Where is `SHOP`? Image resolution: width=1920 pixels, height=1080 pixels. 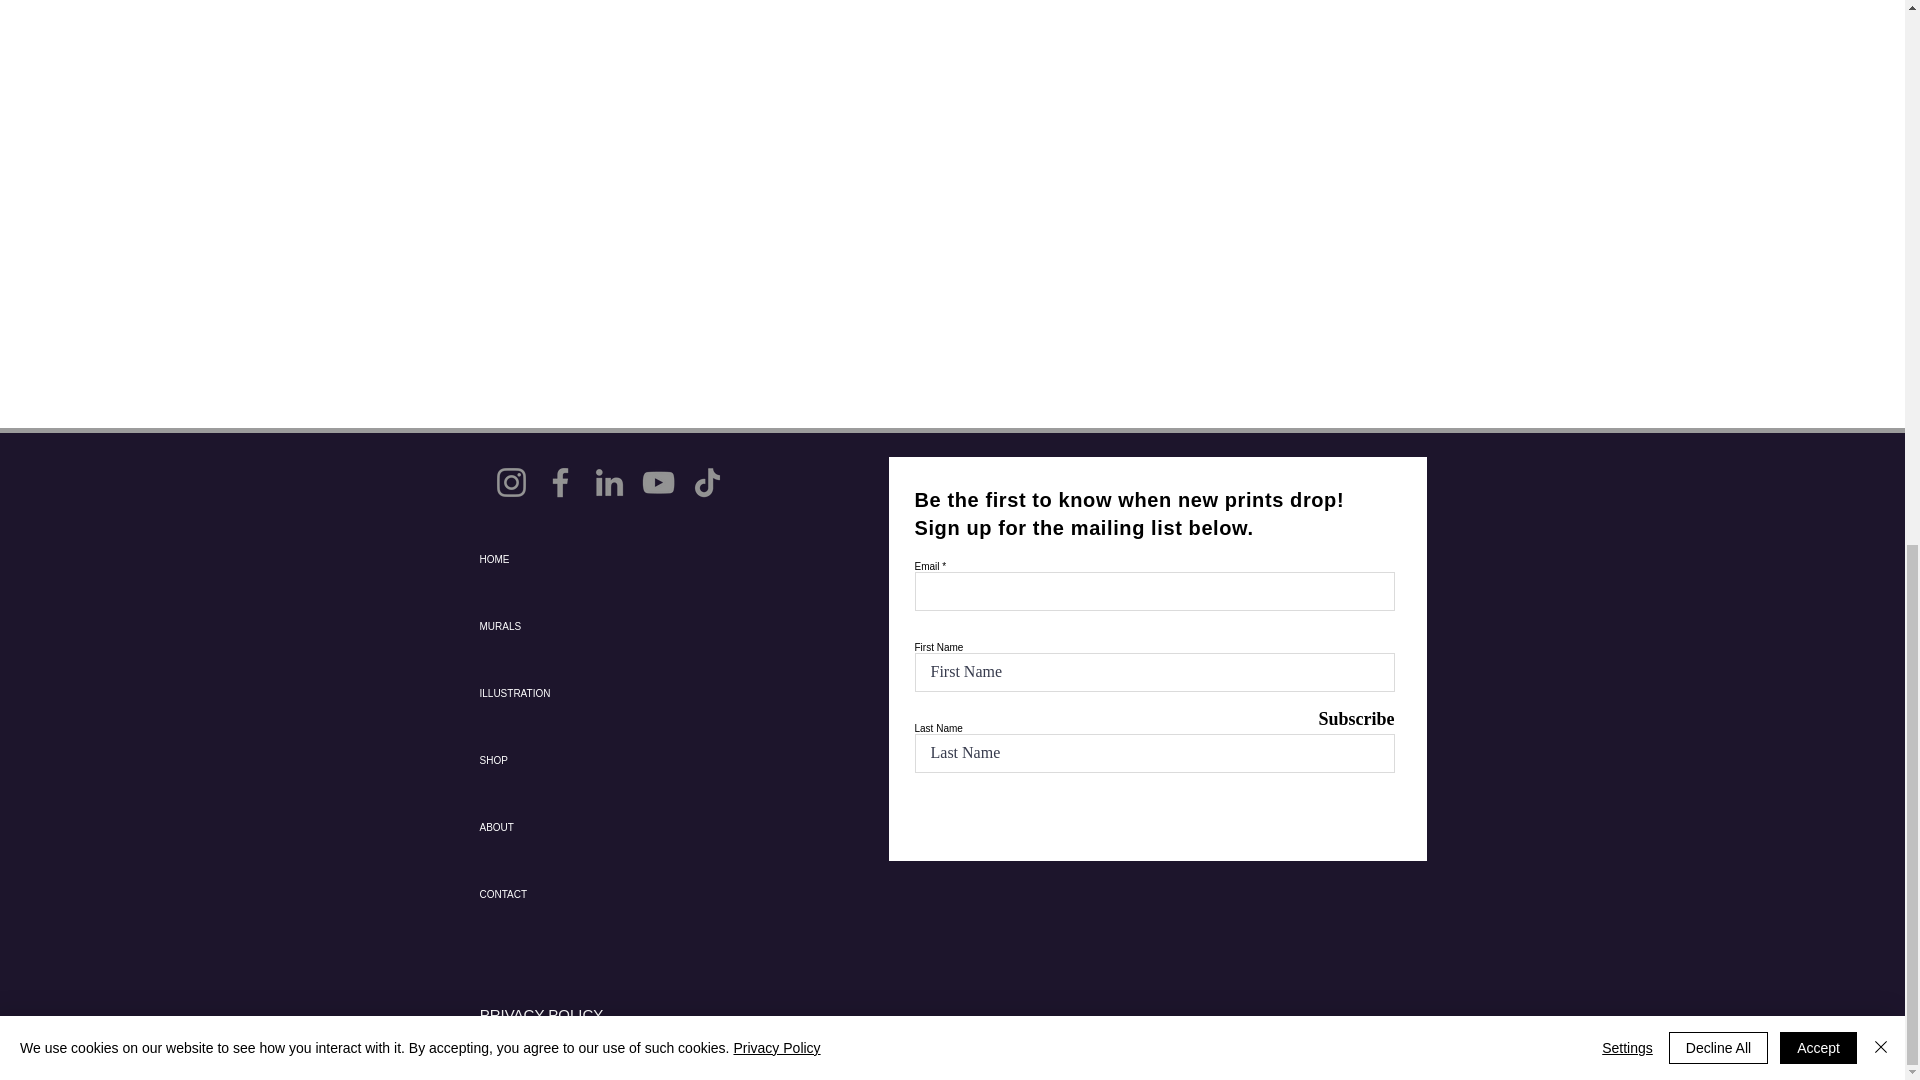
SHOP is located at coordinates (550, 760).